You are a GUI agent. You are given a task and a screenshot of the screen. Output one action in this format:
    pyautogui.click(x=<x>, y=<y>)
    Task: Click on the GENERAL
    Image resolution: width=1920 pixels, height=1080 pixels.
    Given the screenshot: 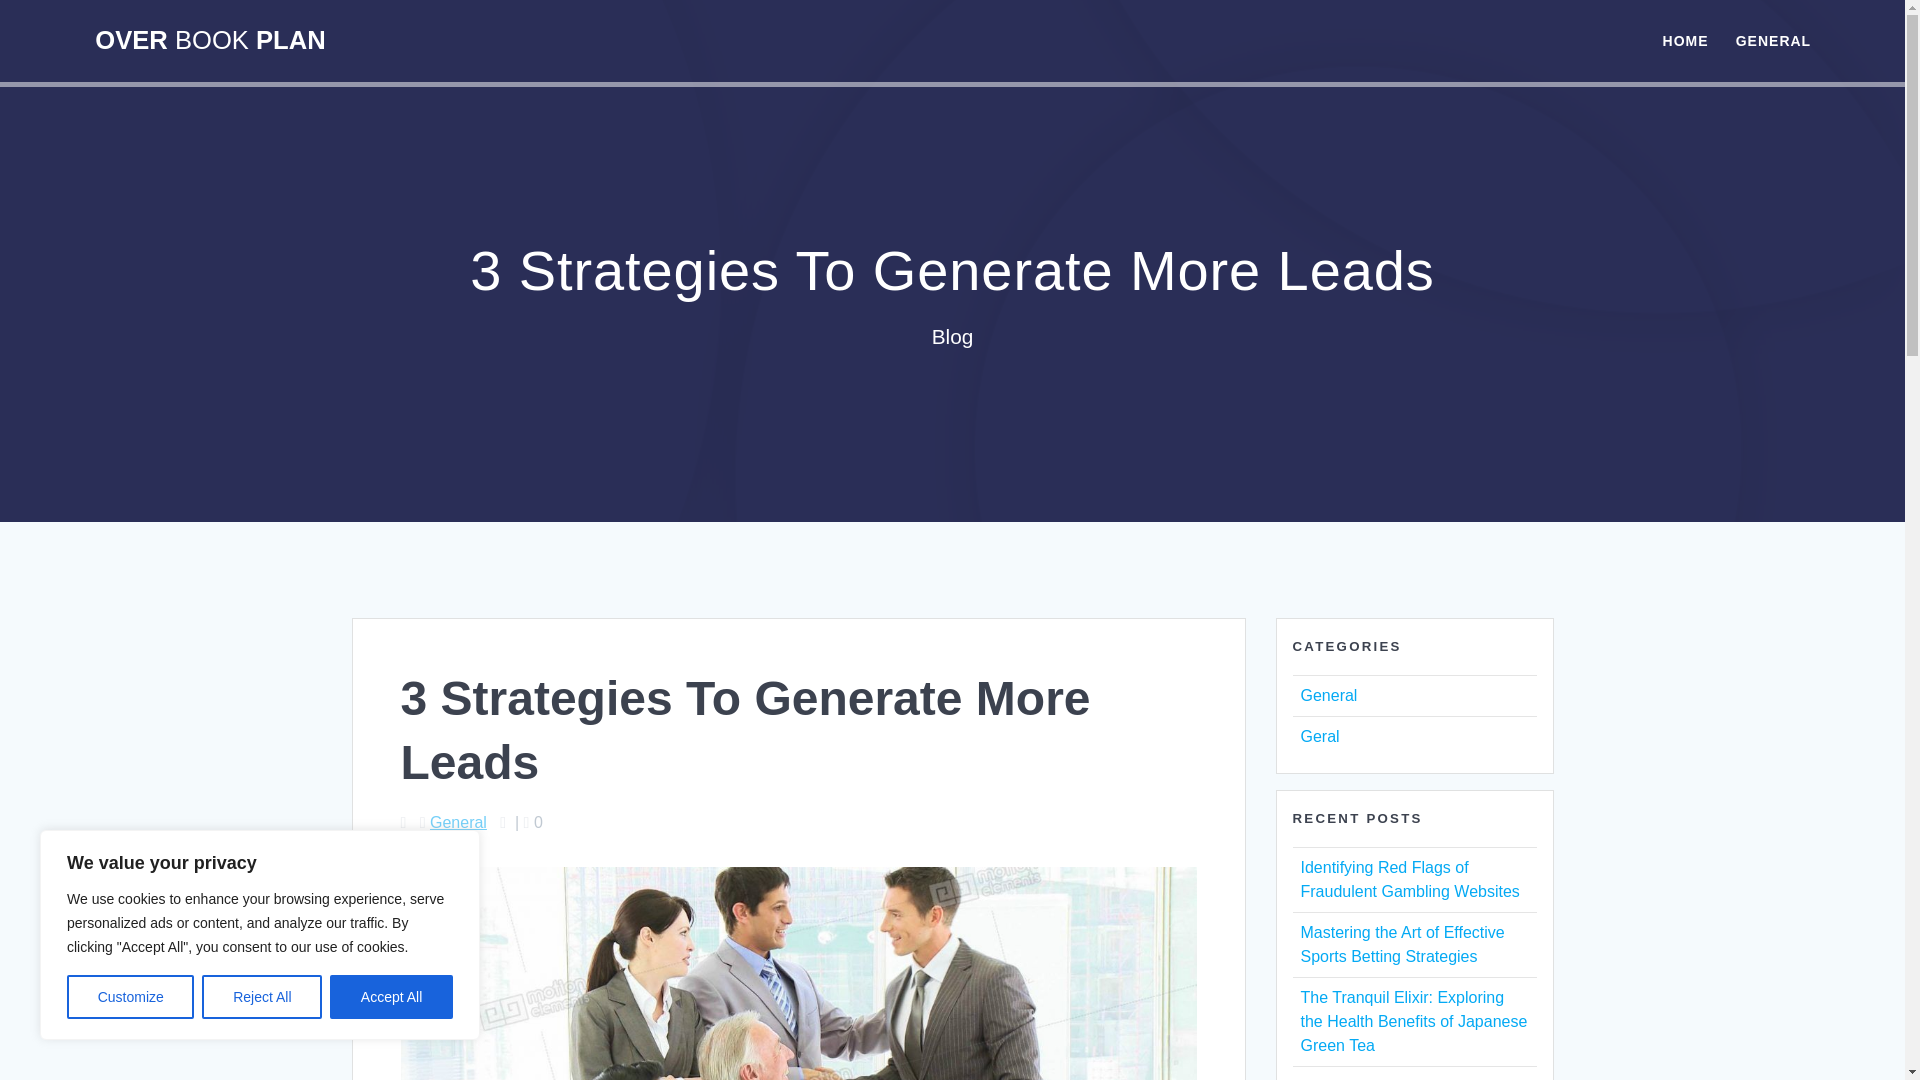 What is the action you would take?
    pyautogui.click(x=1772, y=40)
    